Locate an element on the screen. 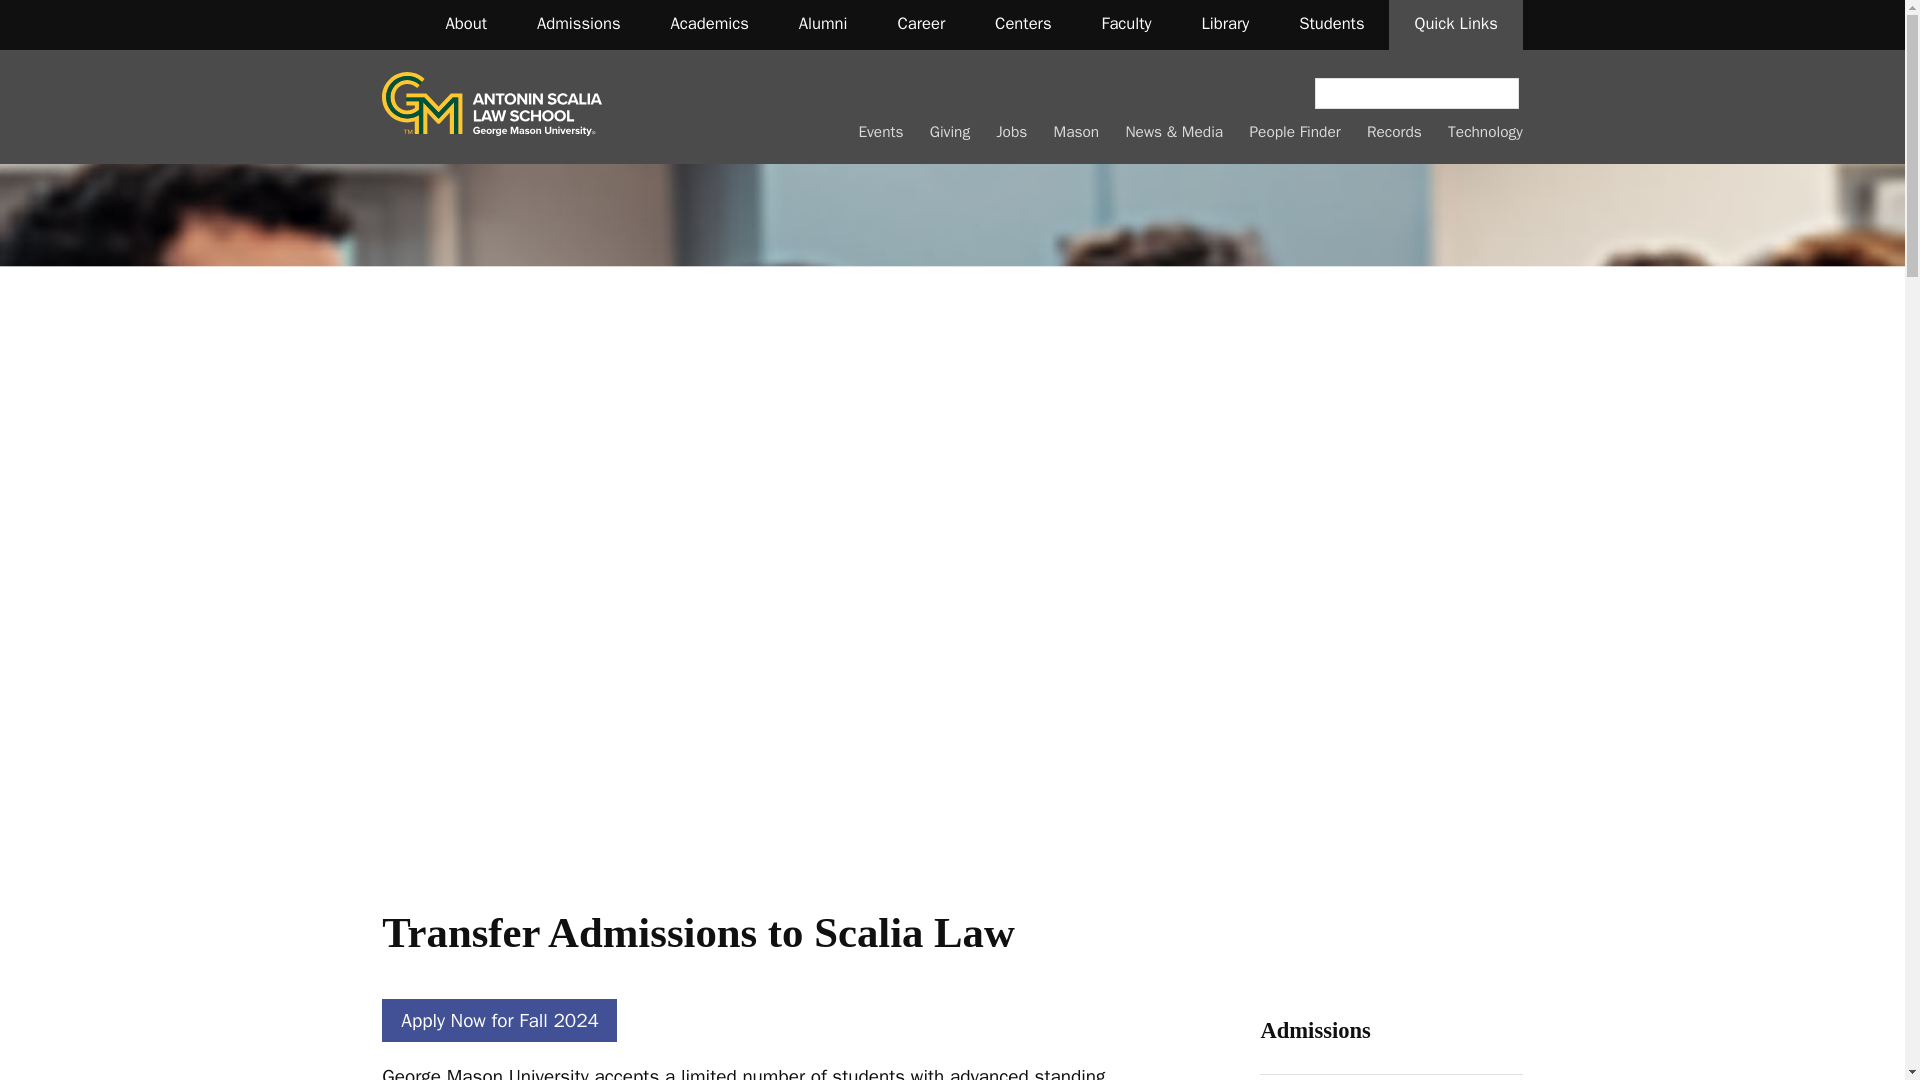 This screenshot has height=1080, width=1920. Admissions is located at coordinates (1314, 1030).